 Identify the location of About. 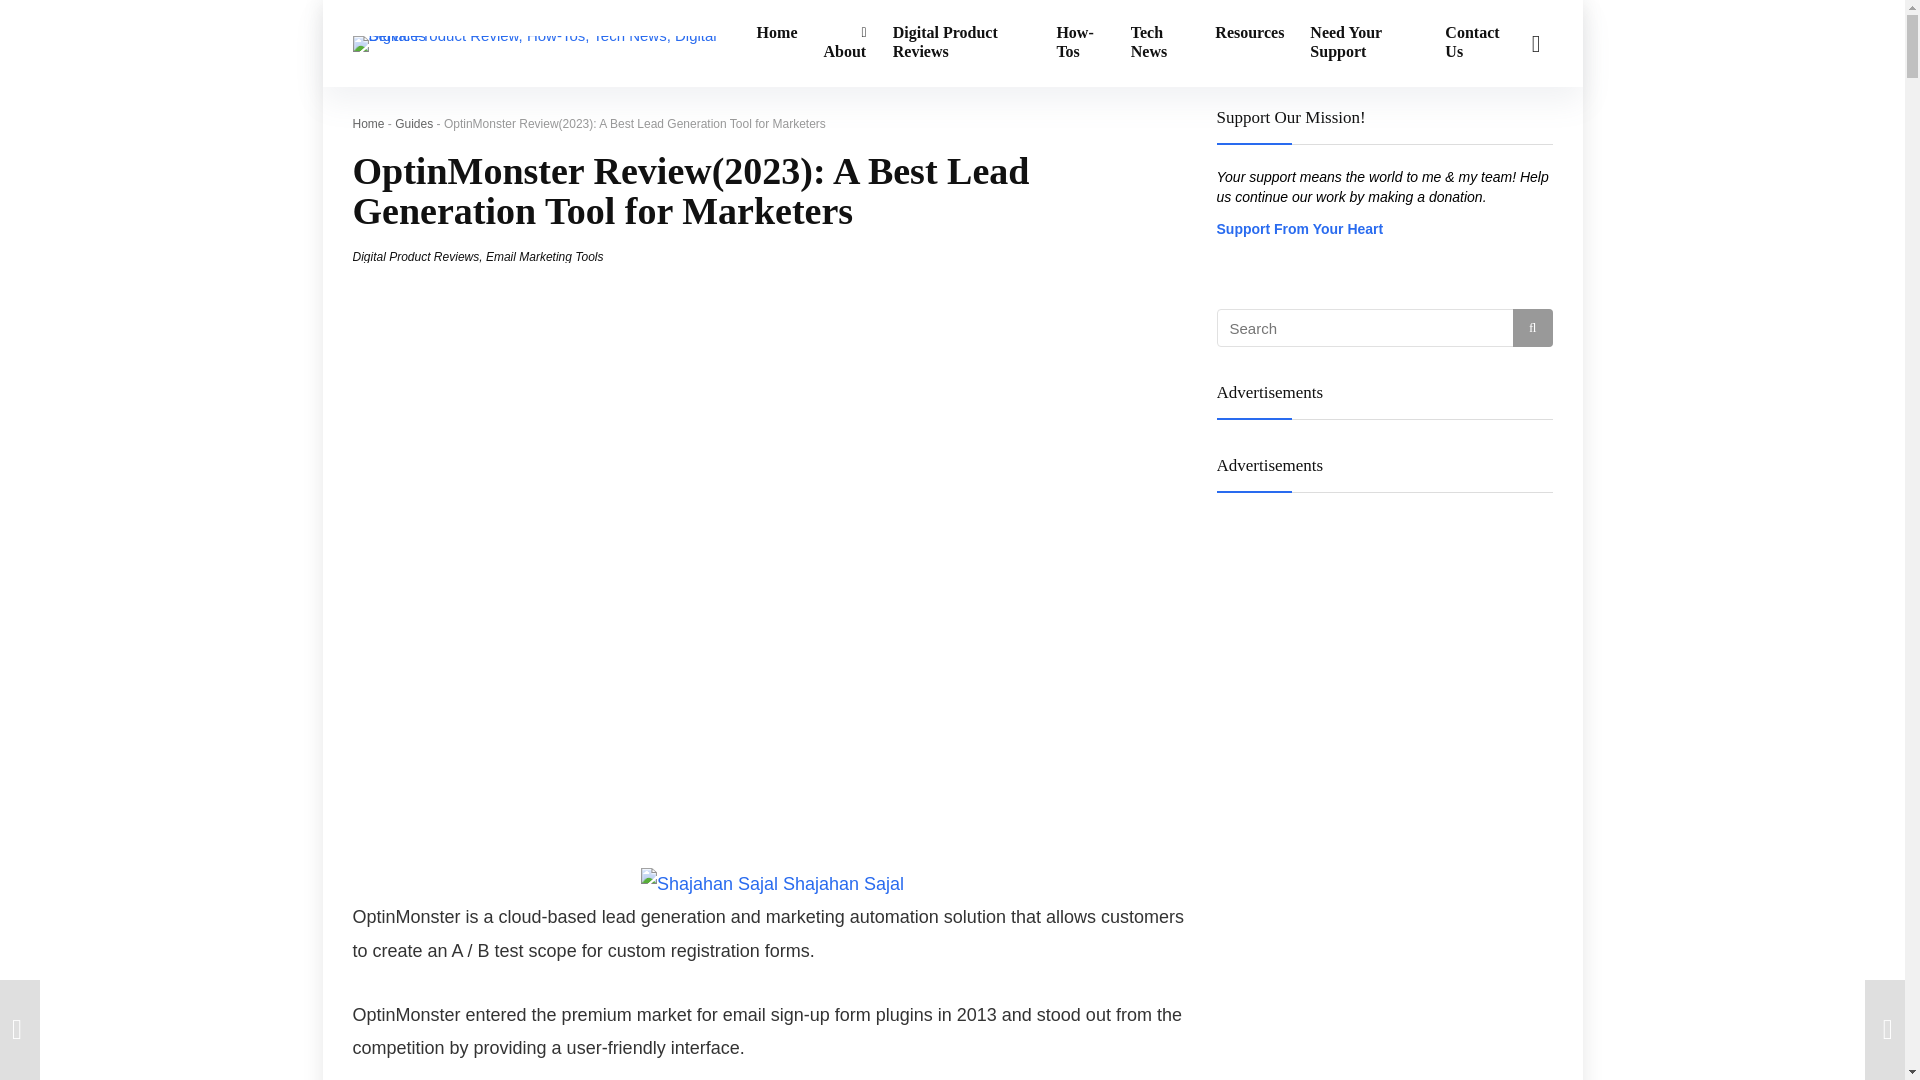
(844, 44).